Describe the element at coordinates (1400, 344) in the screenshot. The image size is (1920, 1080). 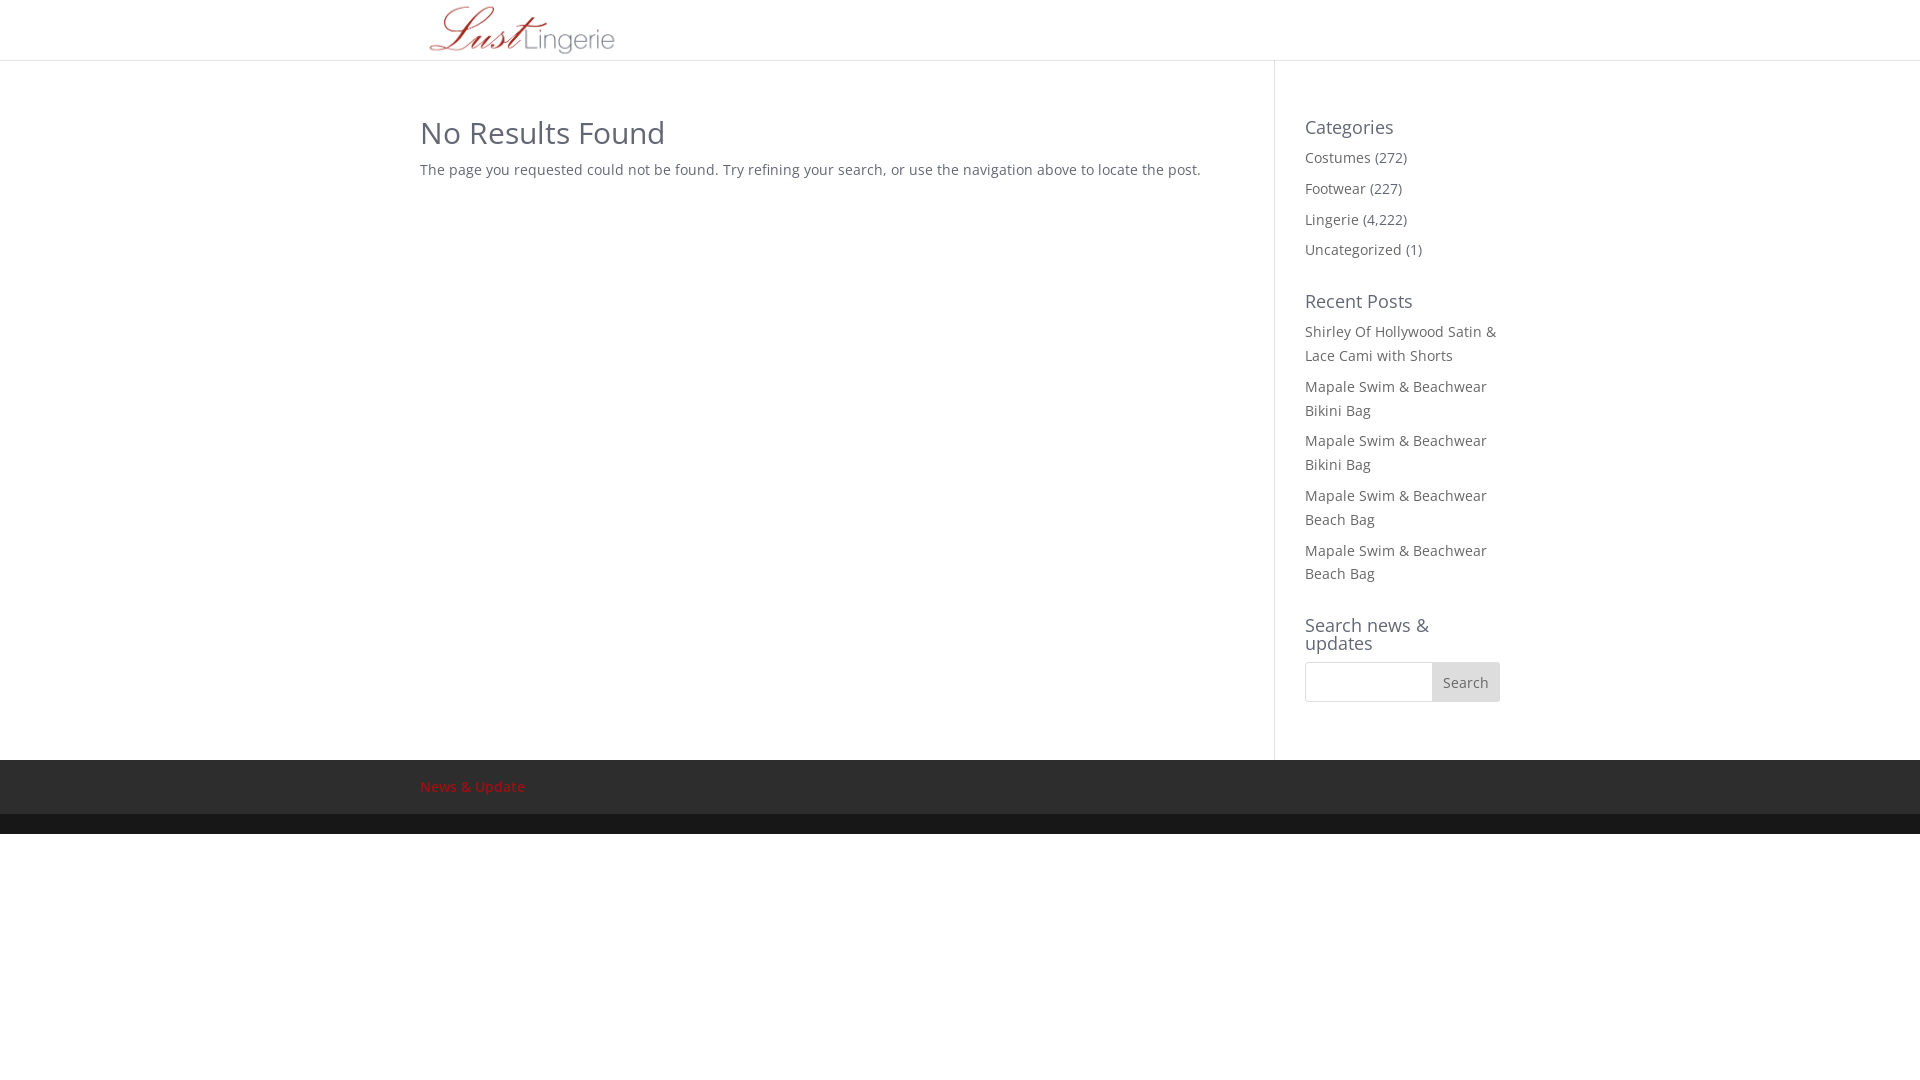
I see `Shirley Of Hollywood Satin & Lace Cami with Shorts` at that location.